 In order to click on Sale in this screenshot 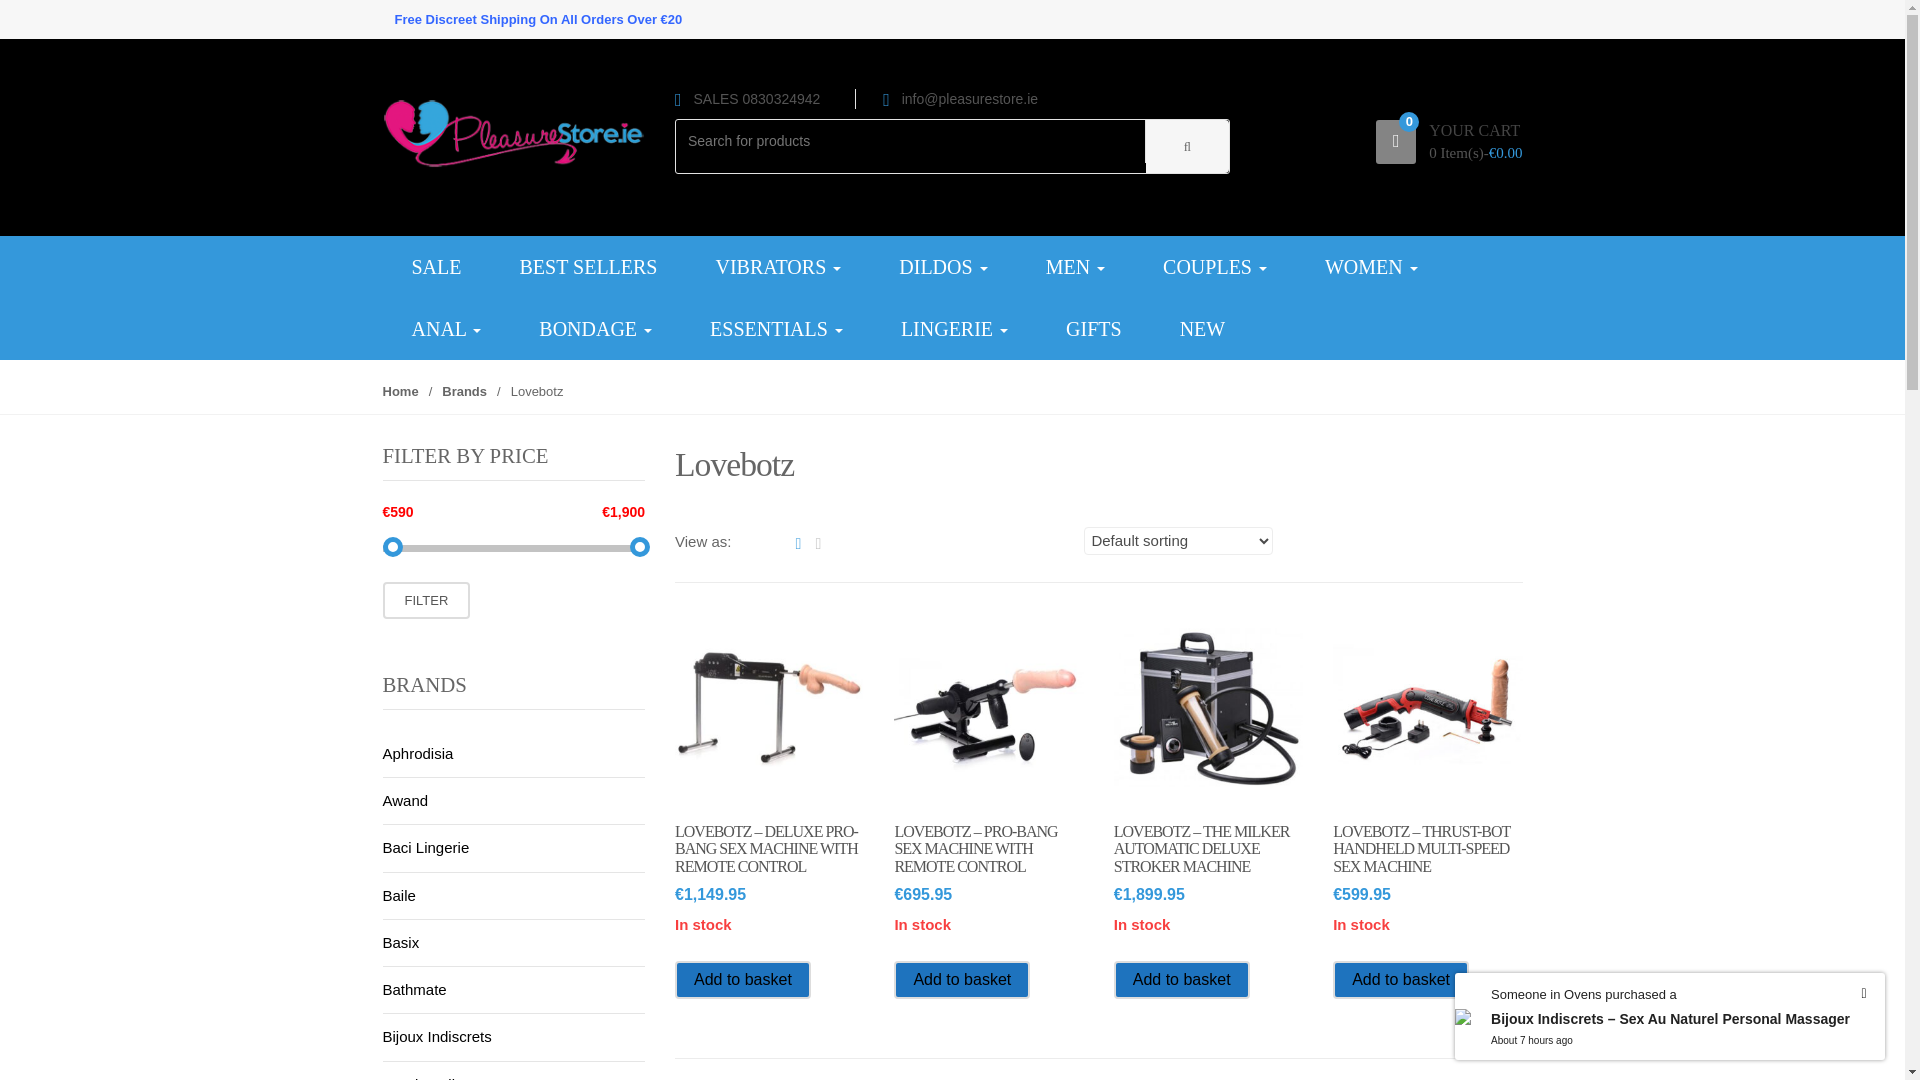, I will do `click(436, 267)`.